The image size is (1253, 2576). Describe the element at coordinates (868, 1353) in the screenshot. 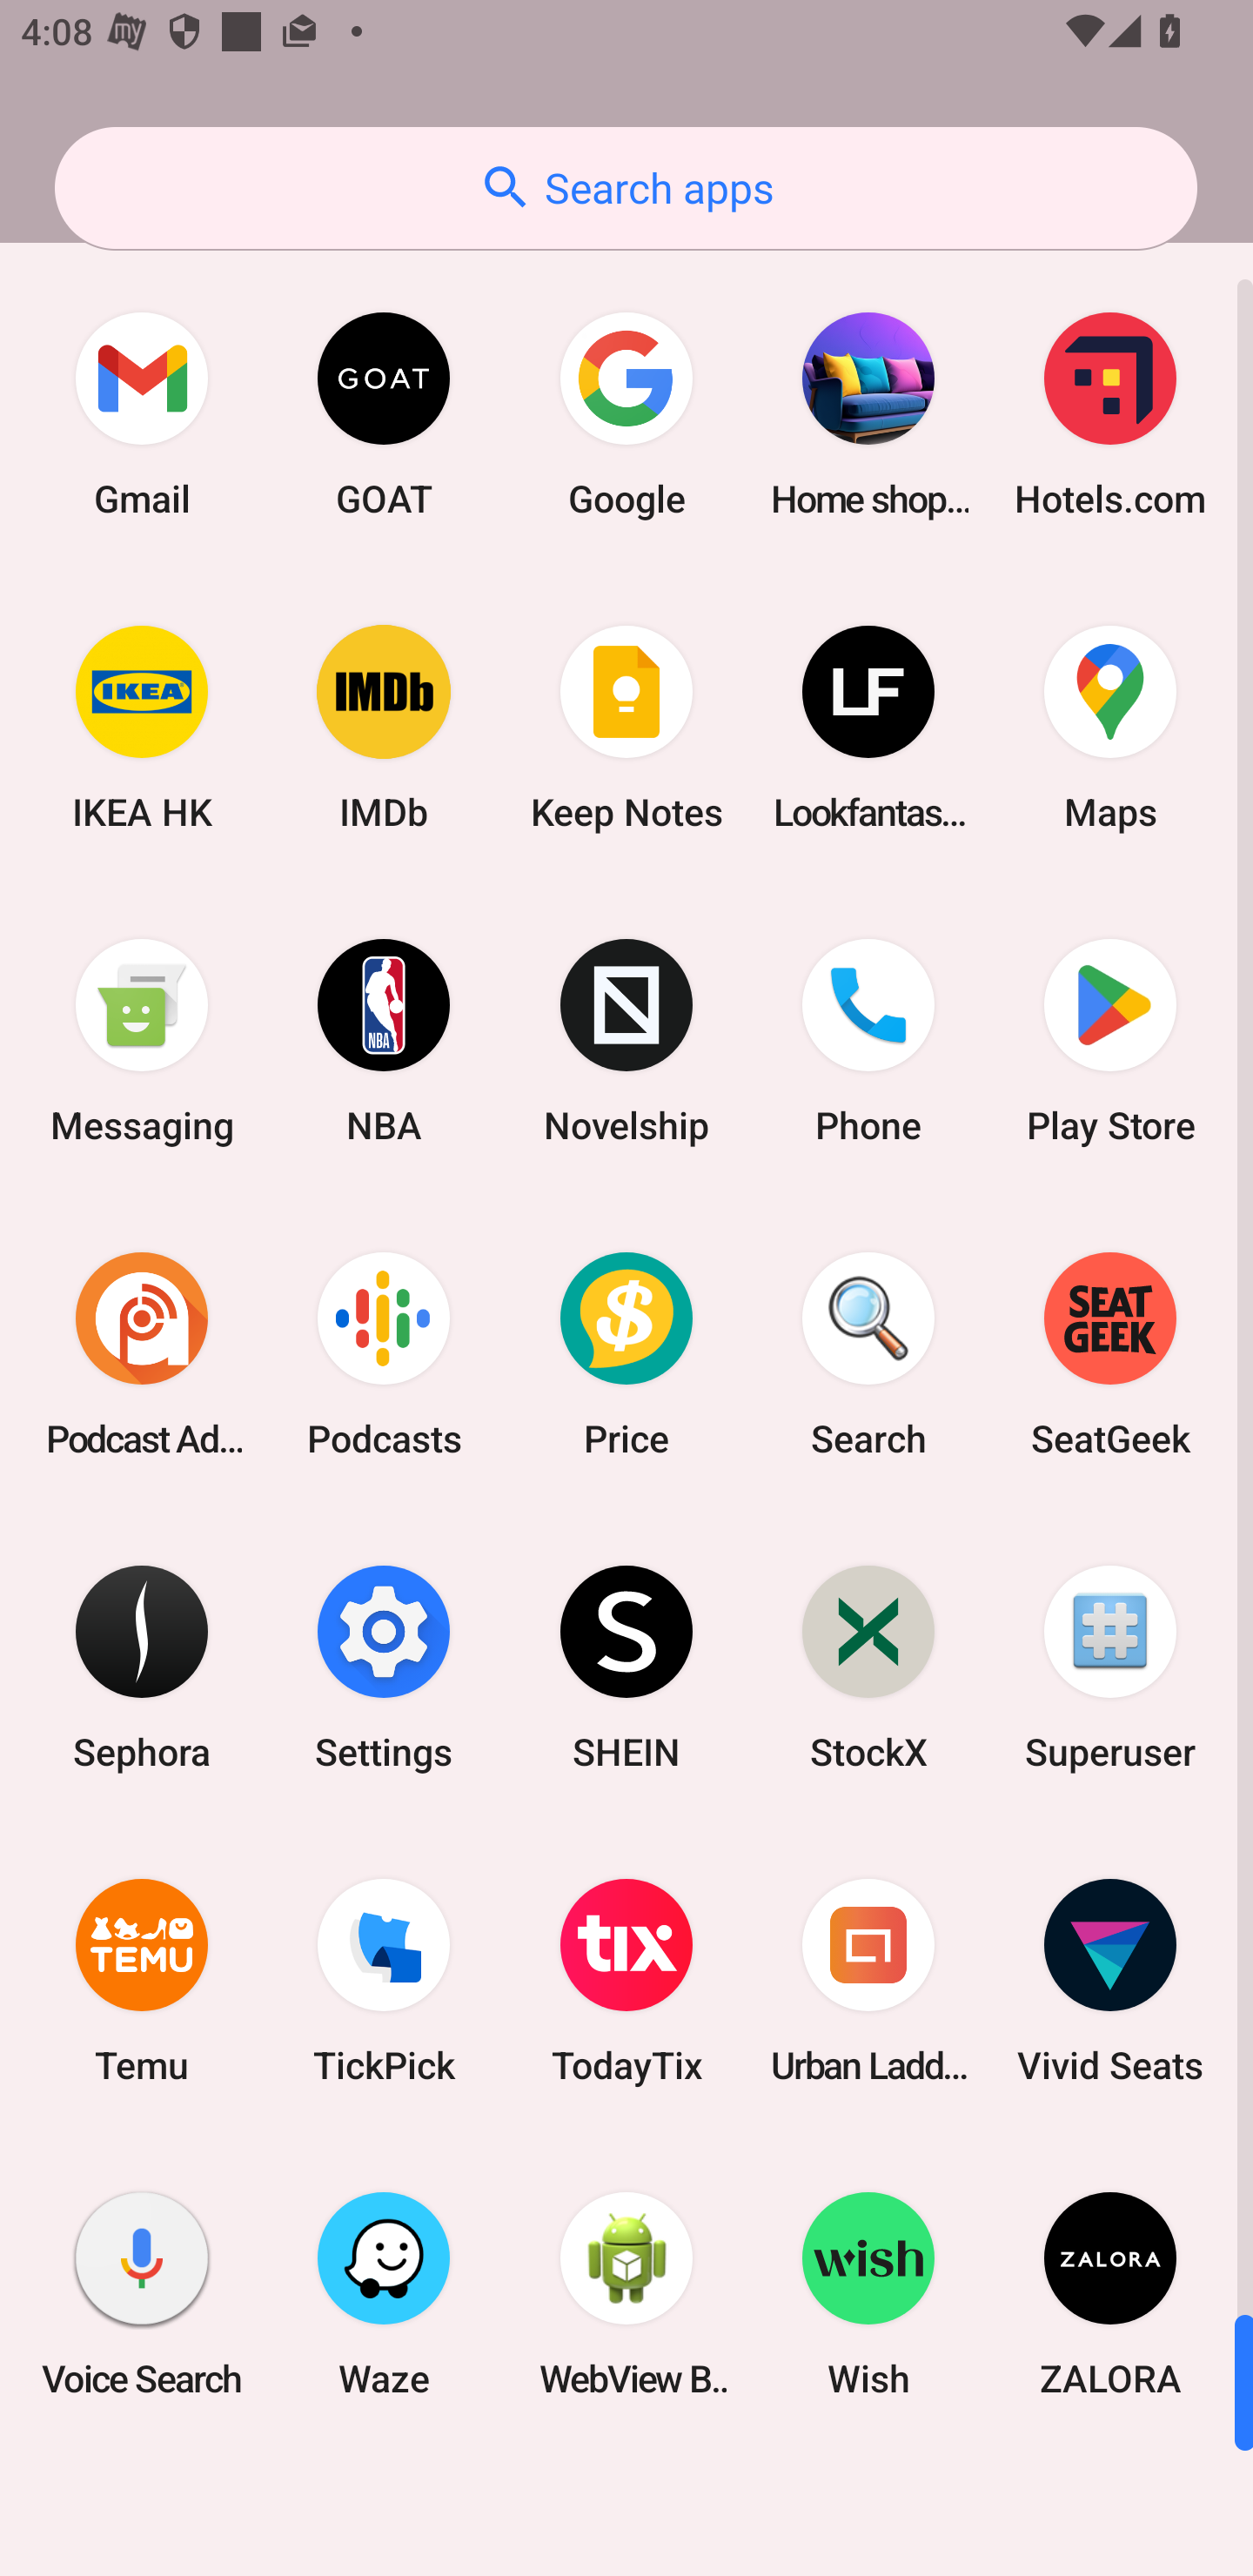

I see `Search` at that location.